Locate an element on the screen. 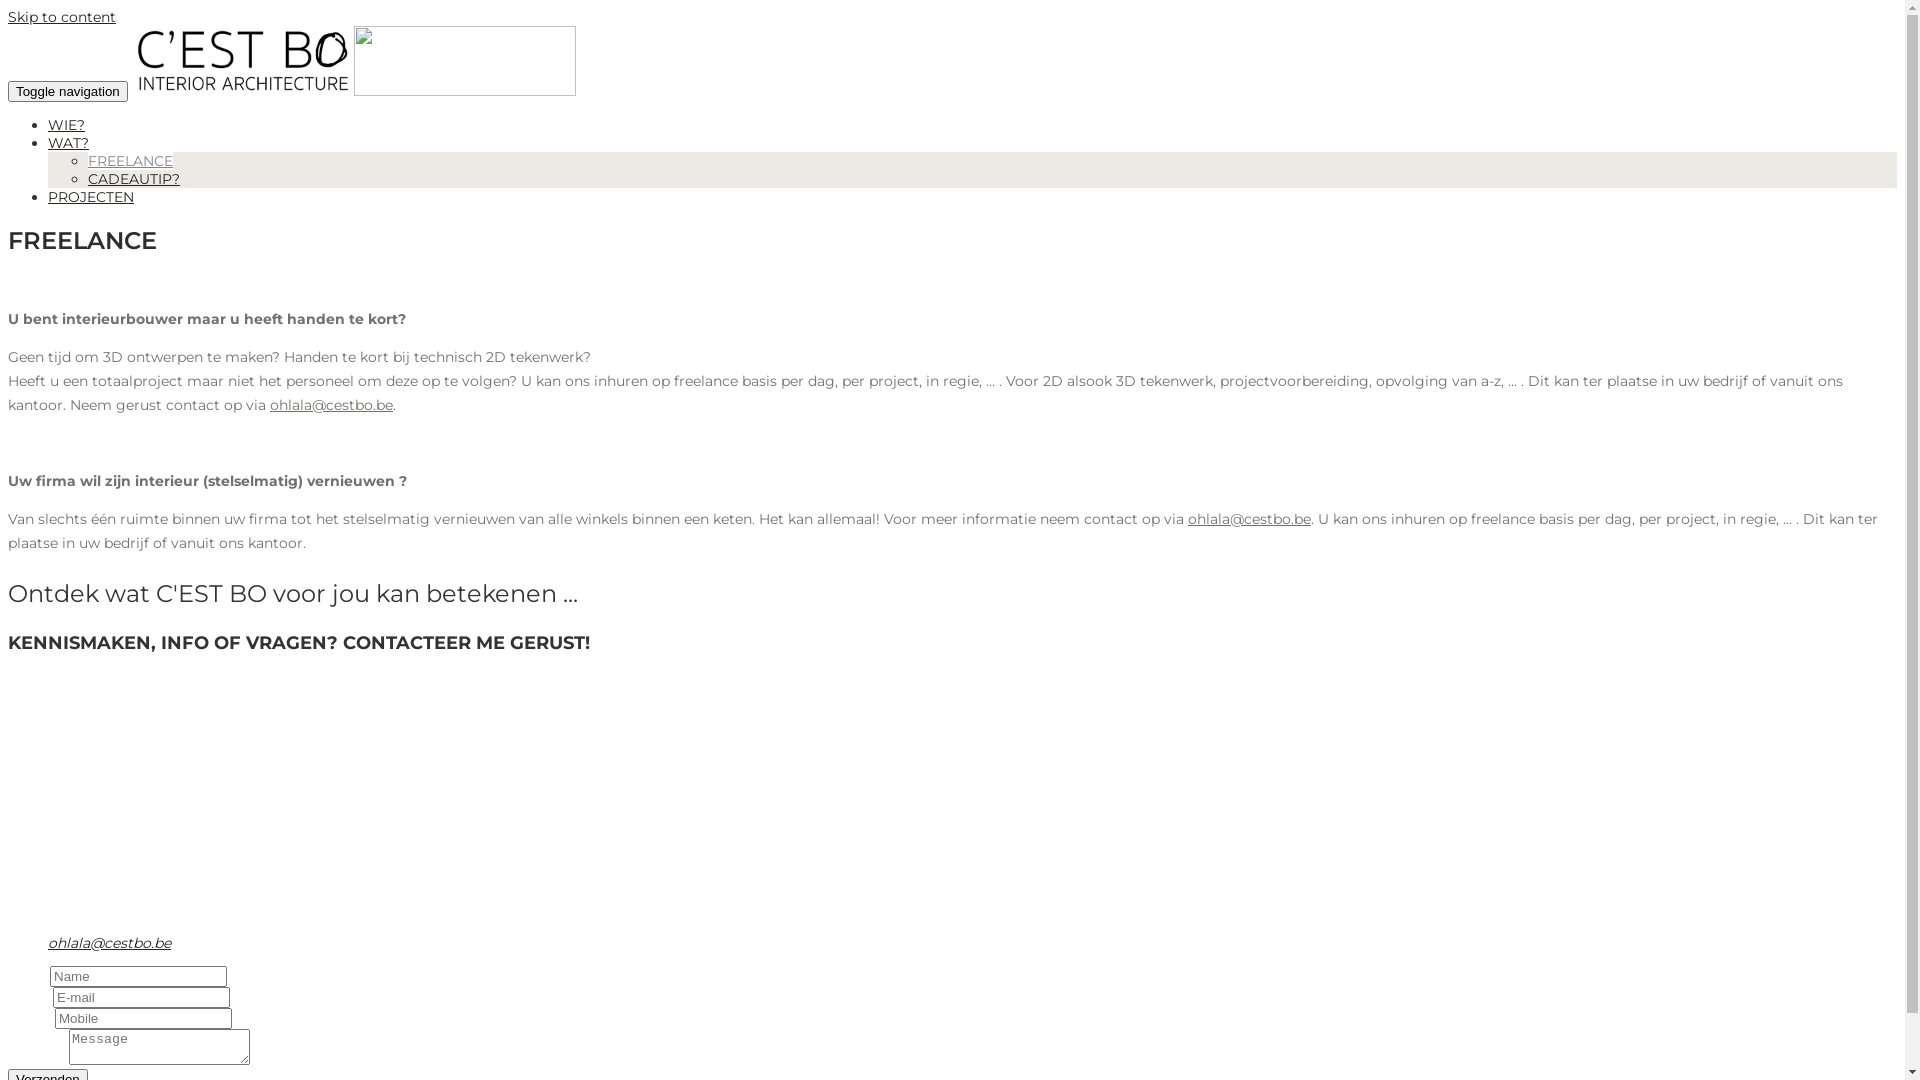 This screenshot has height=1080, width=1920. Skip to content is located at coordinates (62, 17).